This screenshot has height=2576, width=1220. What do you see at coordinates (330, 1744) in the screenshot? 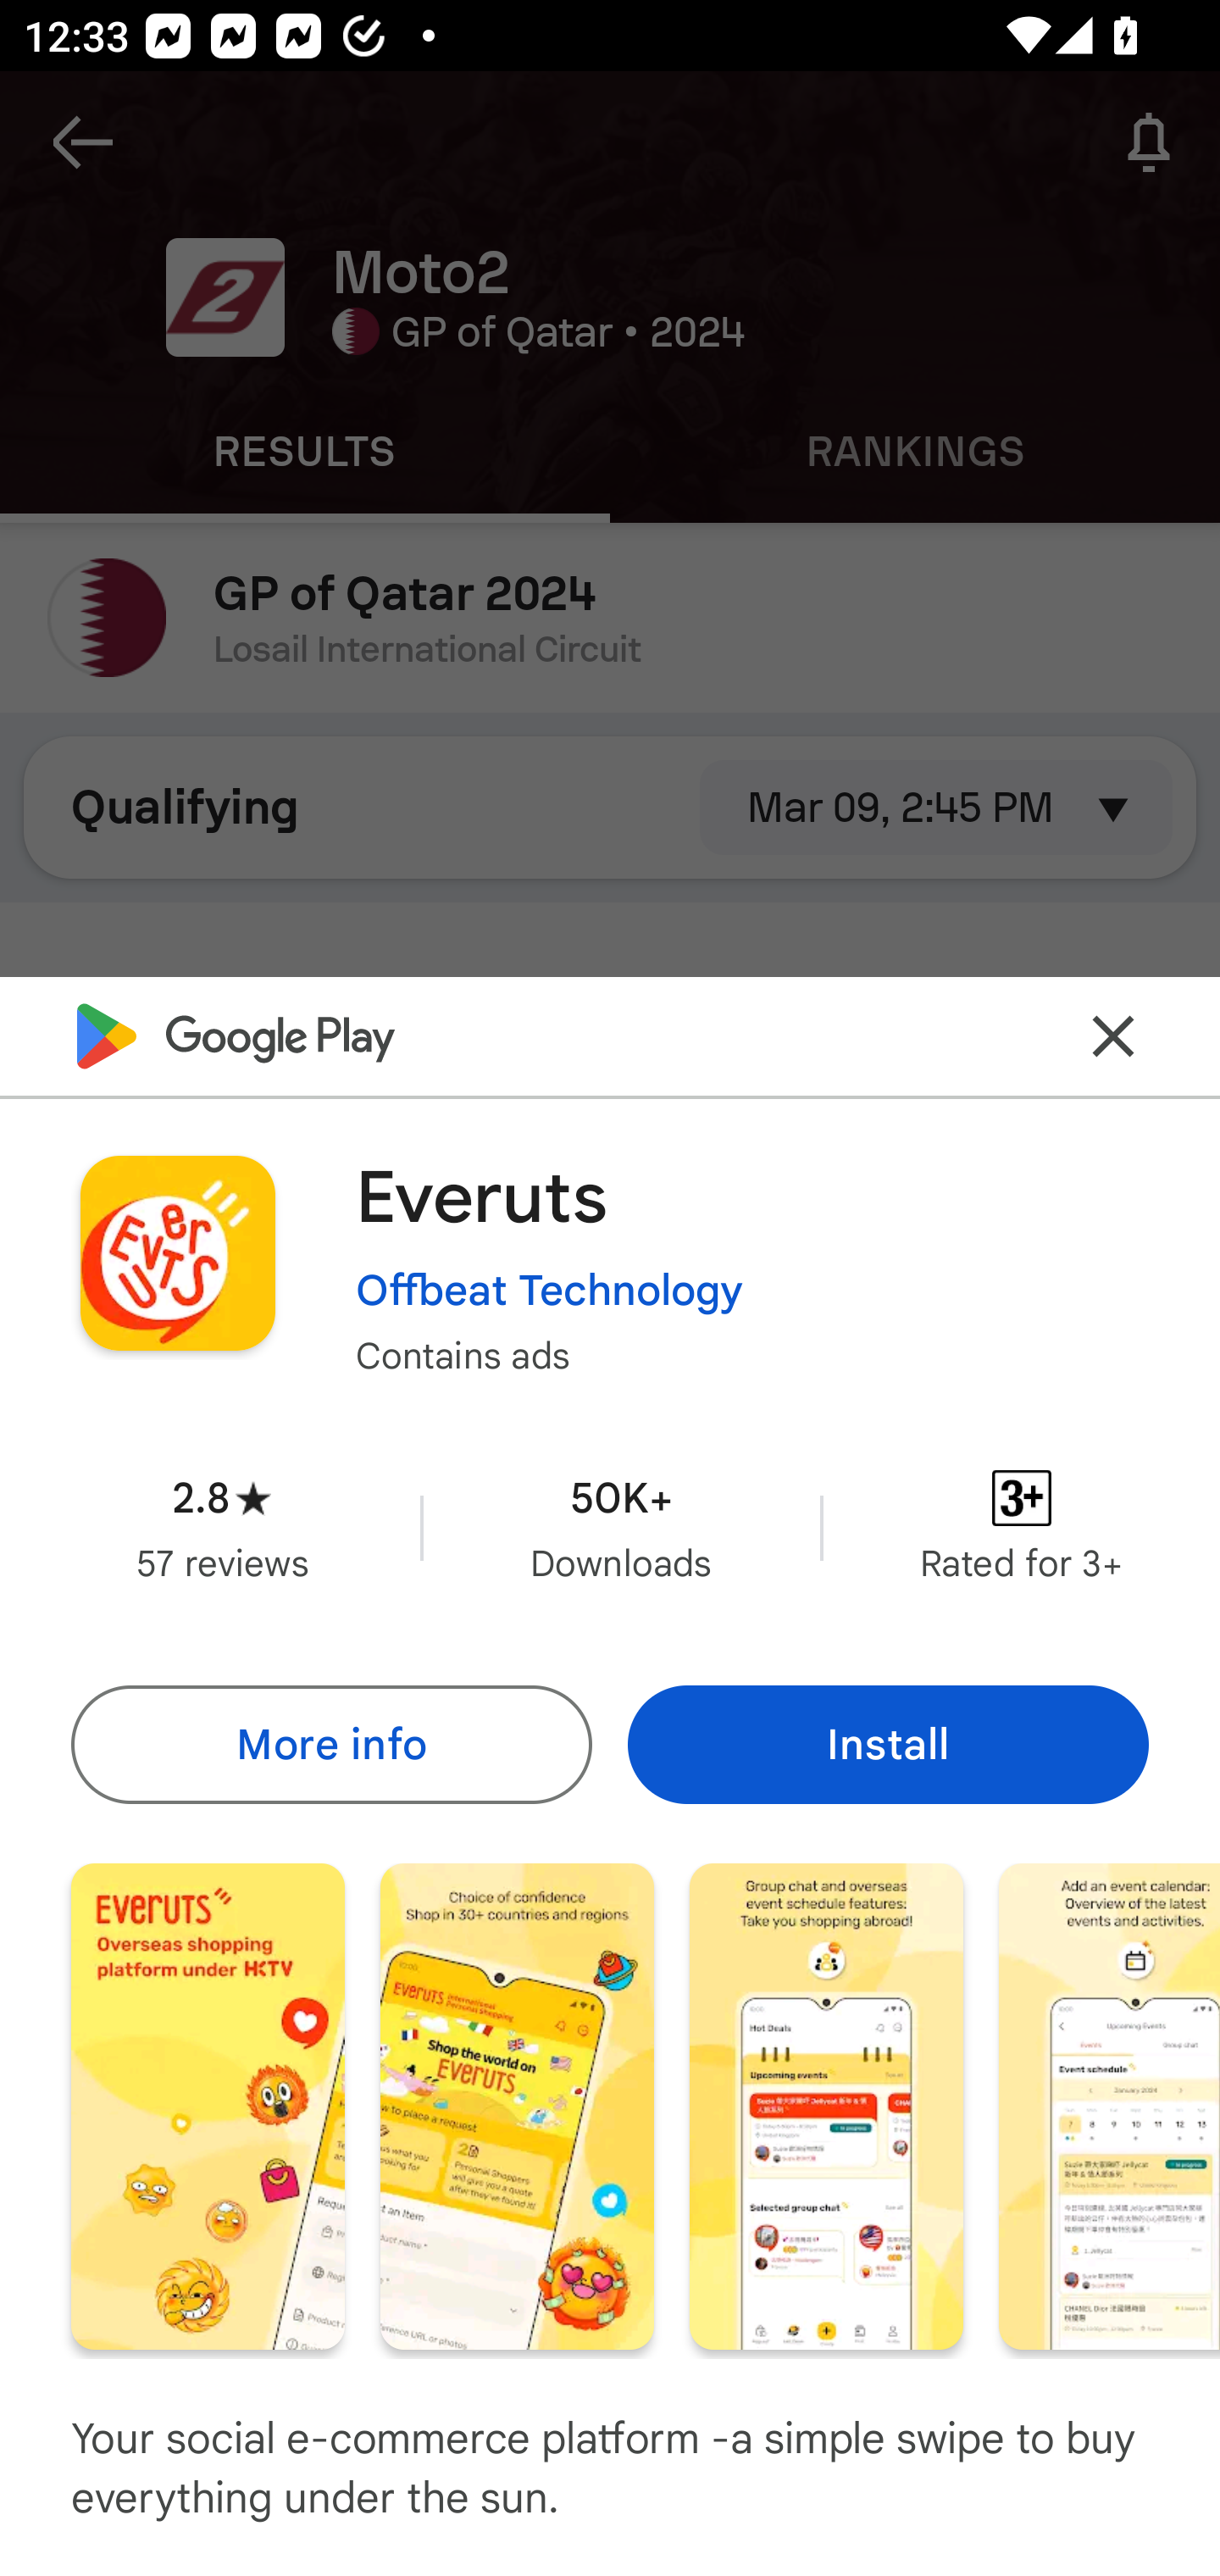
I see `More info` at bounding box center [330, 1744].